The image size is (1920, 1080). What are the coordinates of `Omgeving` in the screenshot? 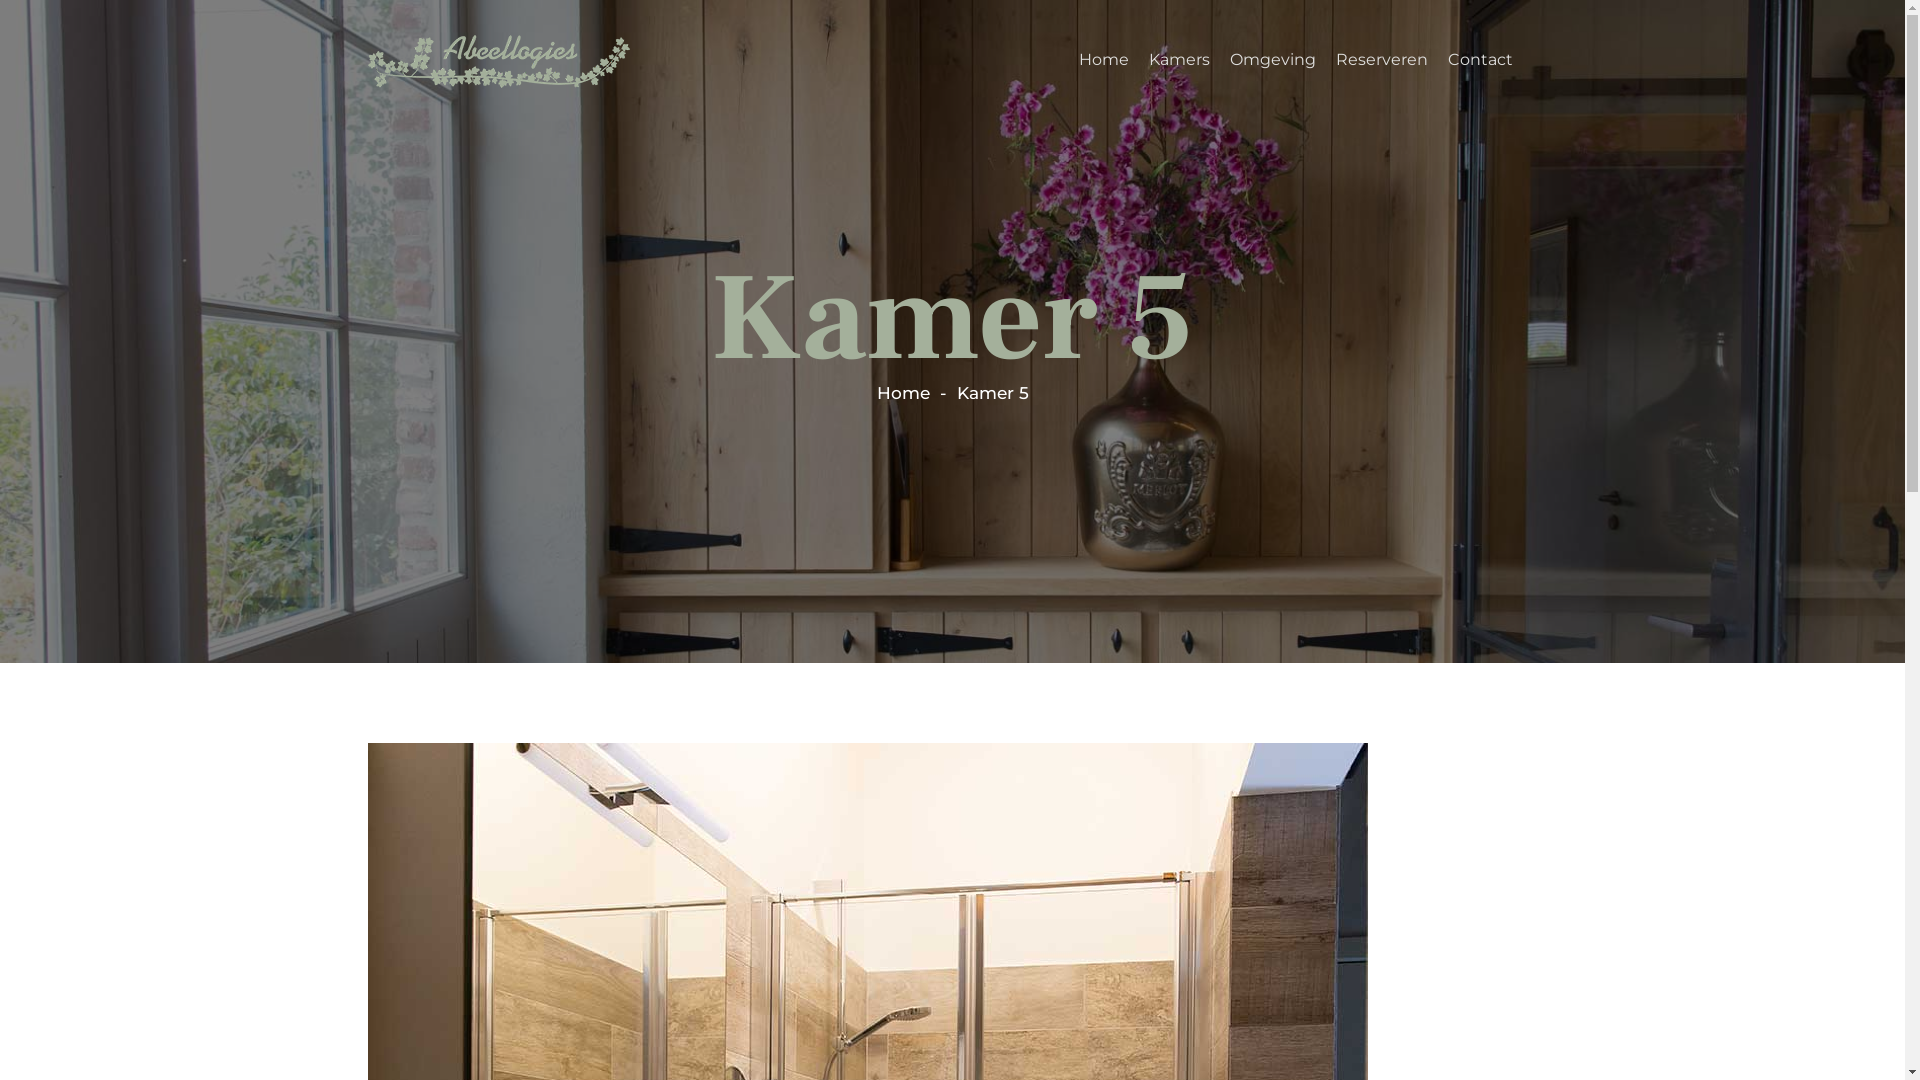 It's located at (1273, 62).